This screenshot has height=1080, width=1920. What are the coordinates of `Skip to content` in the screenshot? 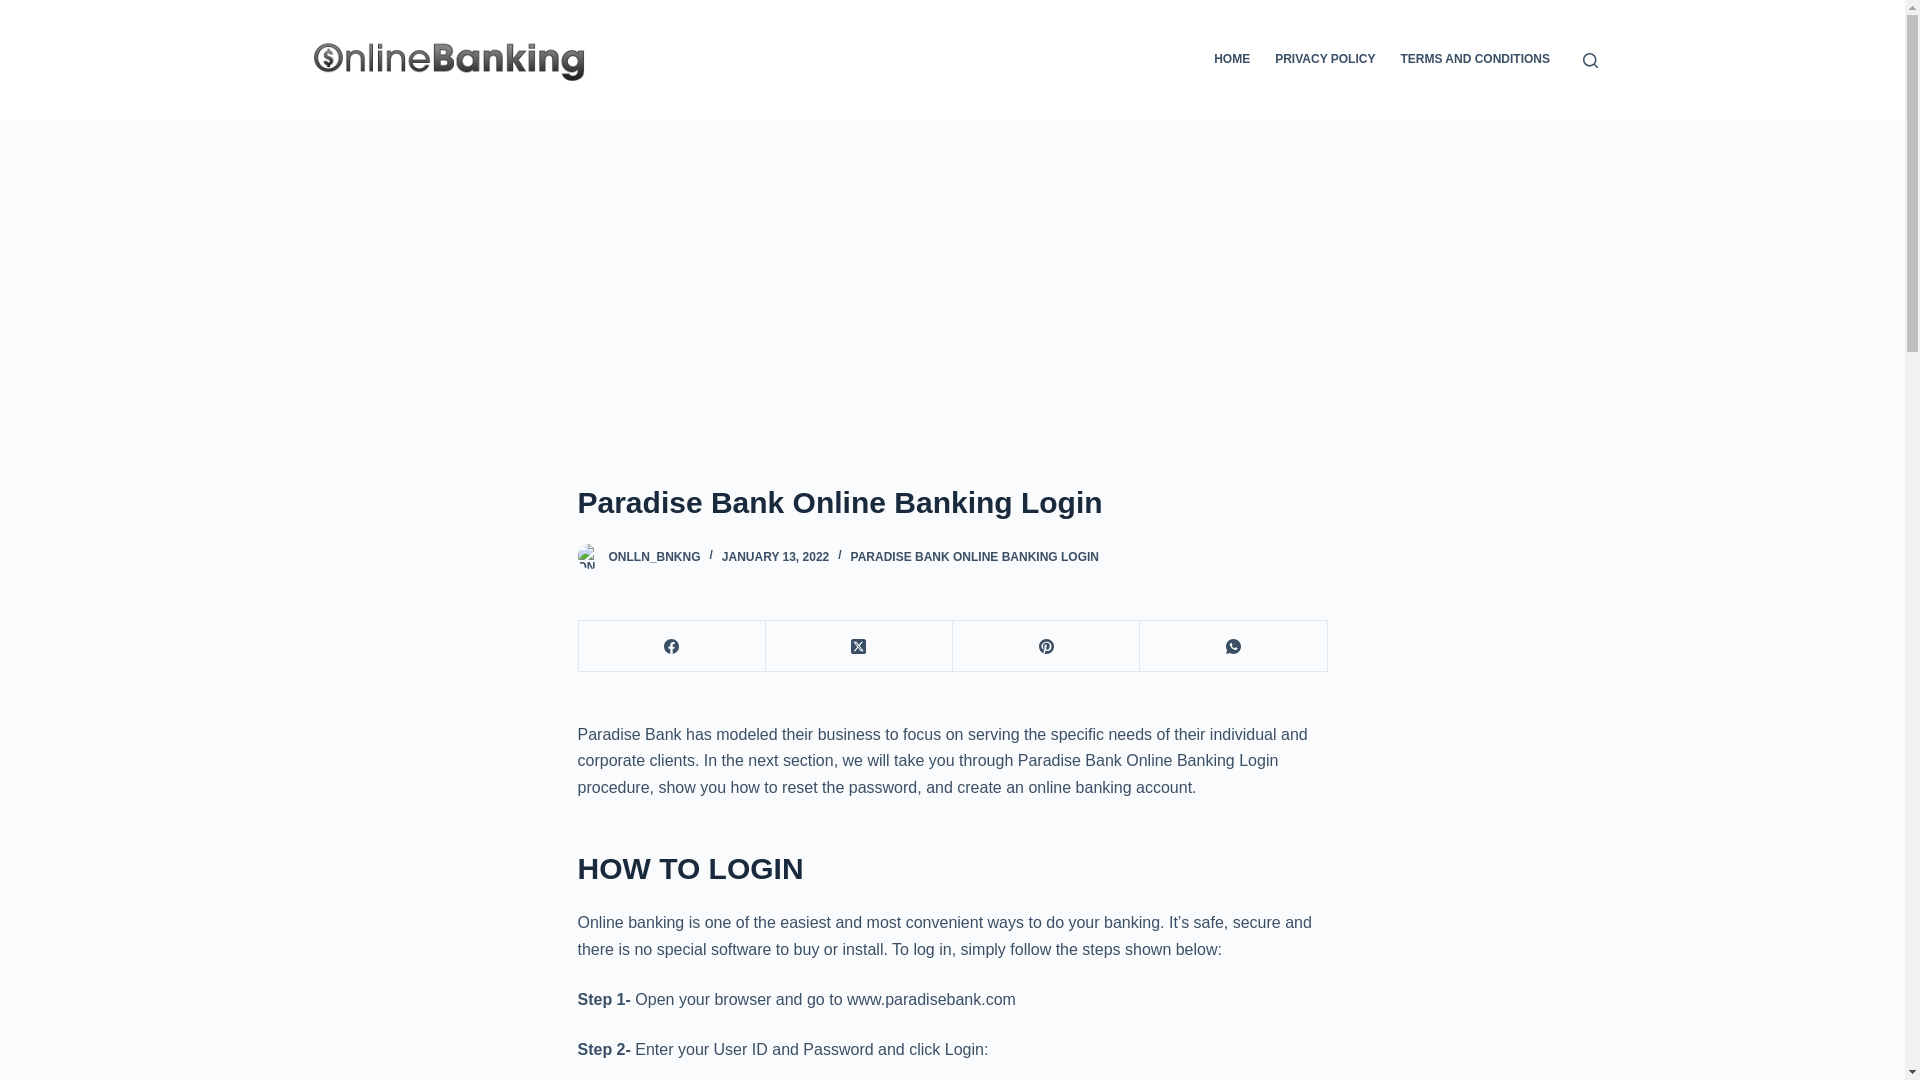 It's located at (20, 10).